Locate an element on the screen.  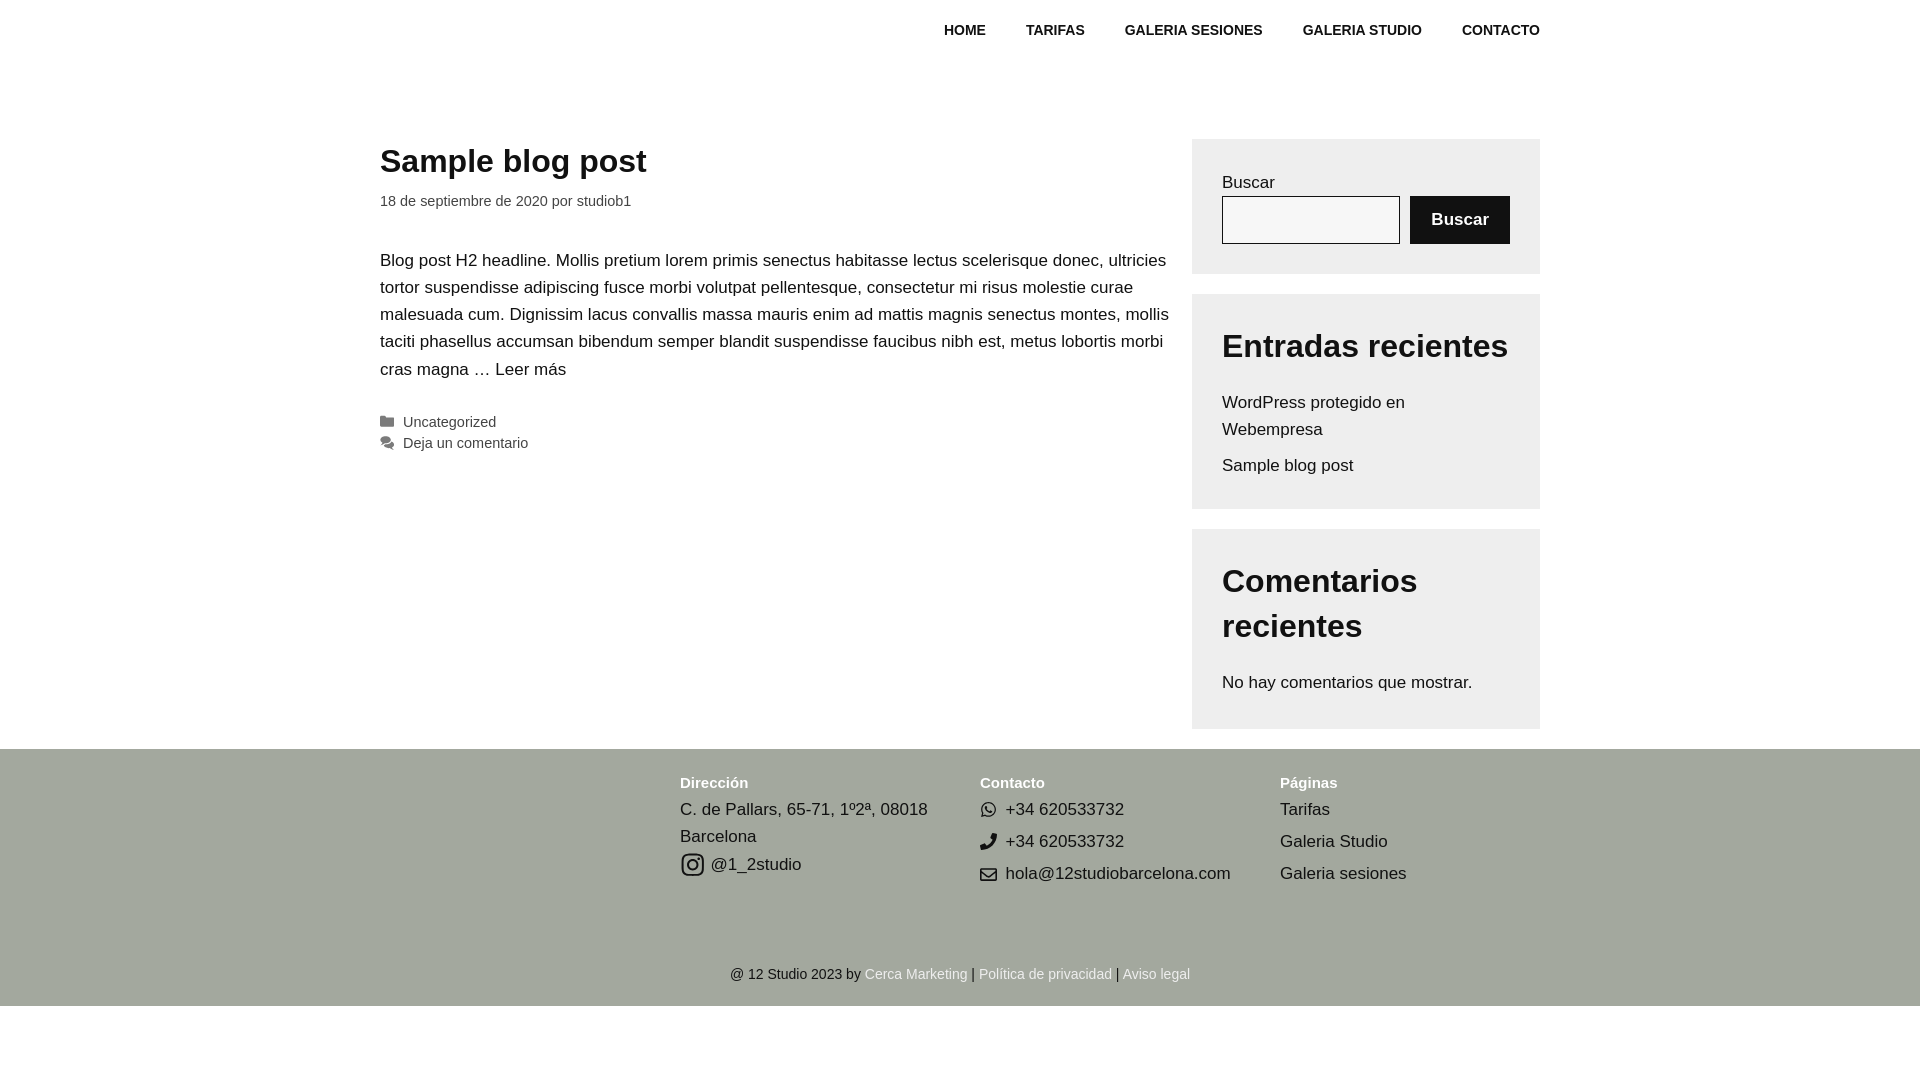
Aviso legal is located at coordinates (1156, 974).